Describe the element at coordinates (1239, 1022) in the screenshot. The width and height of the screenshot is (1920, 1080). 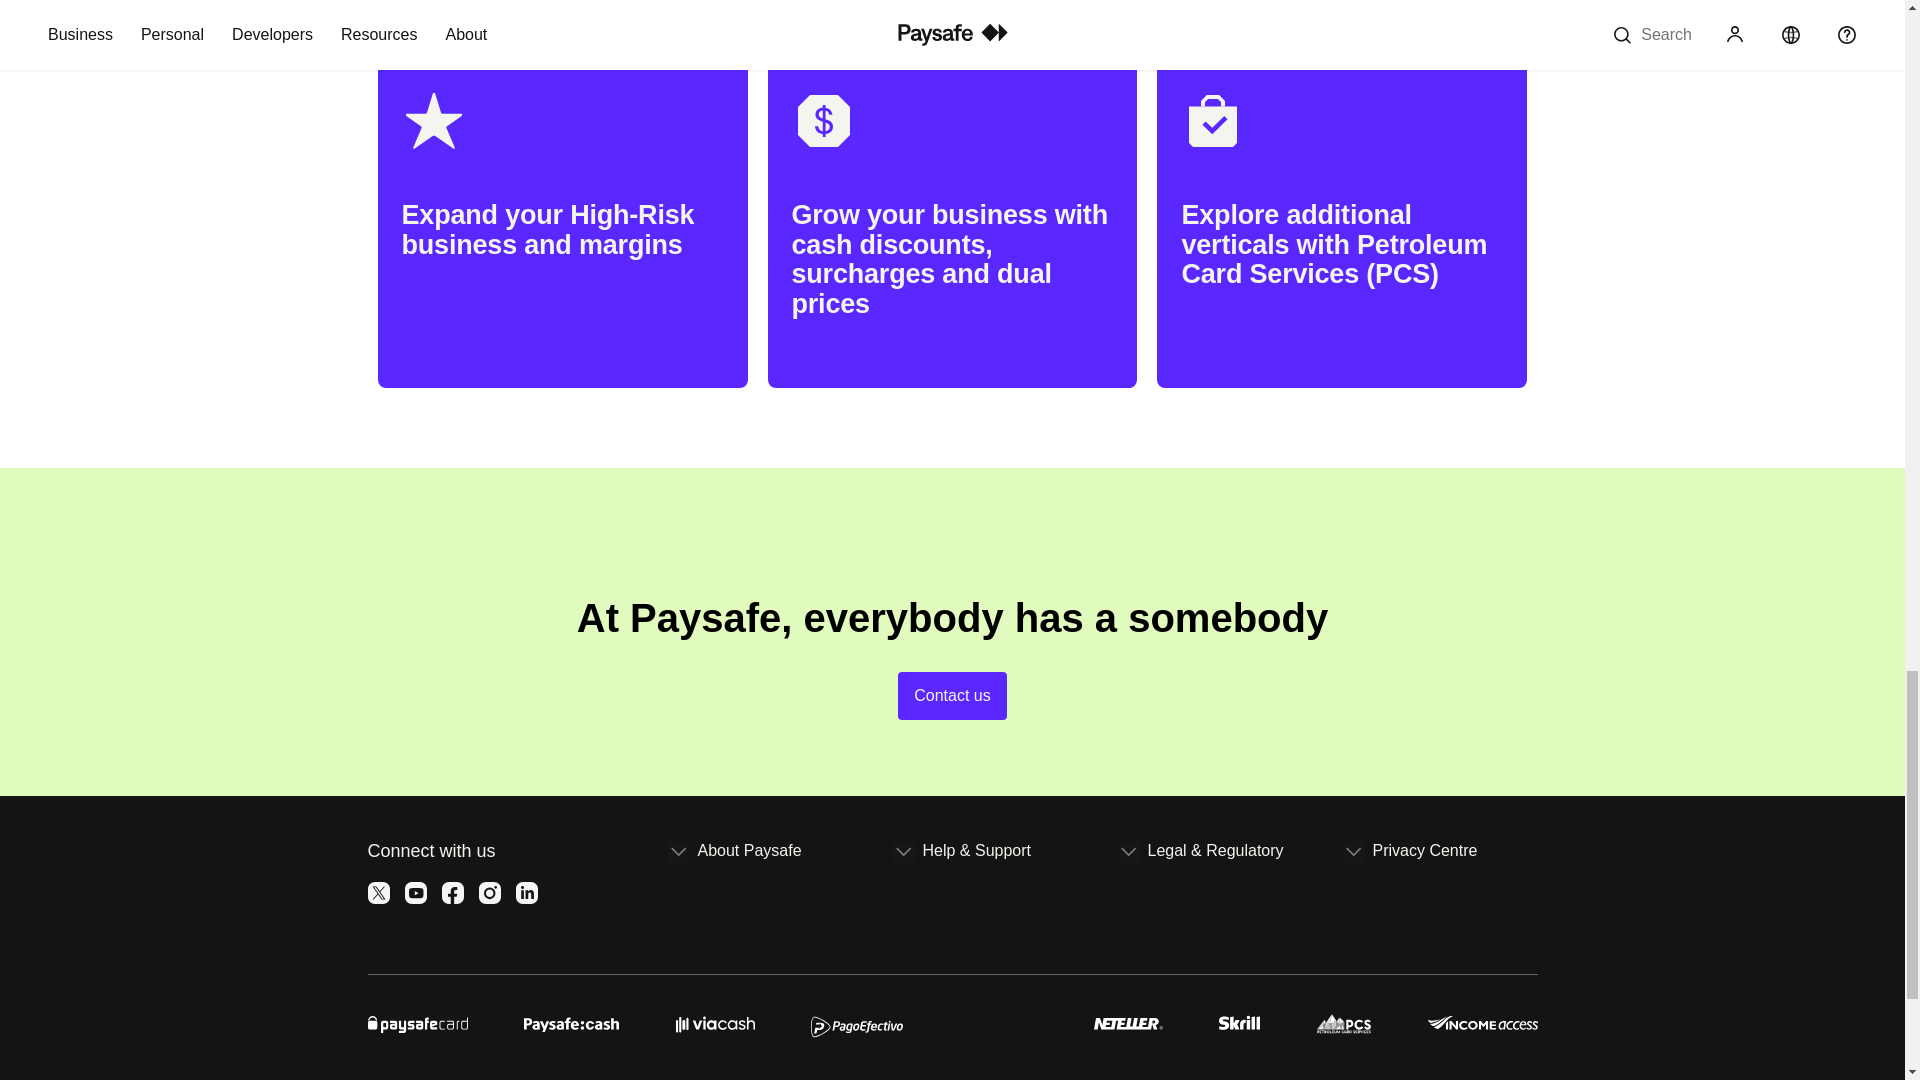
I see `Skrill` at that location.